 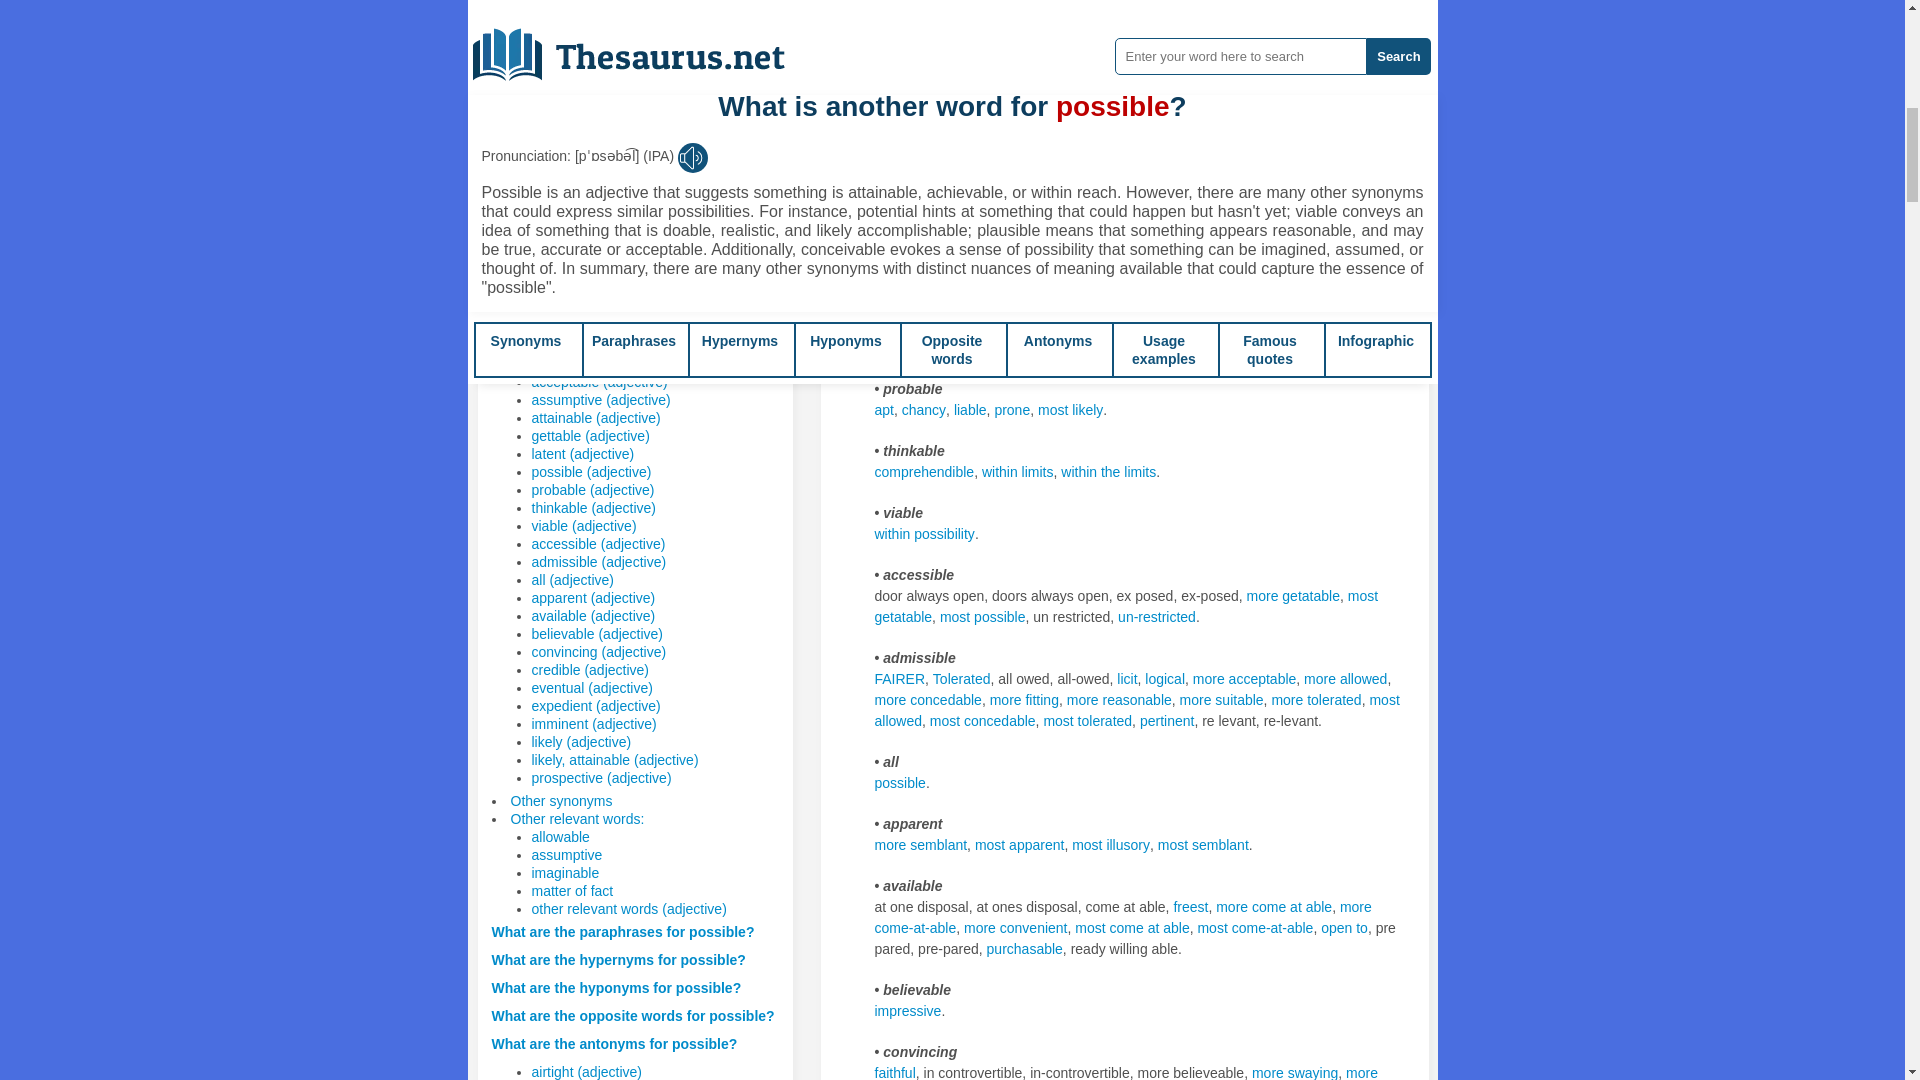 What do you see at coordinates (1180, 162) in the screenshot?
I see `Synonyms for Possible` at bounding box center [1180, 162].